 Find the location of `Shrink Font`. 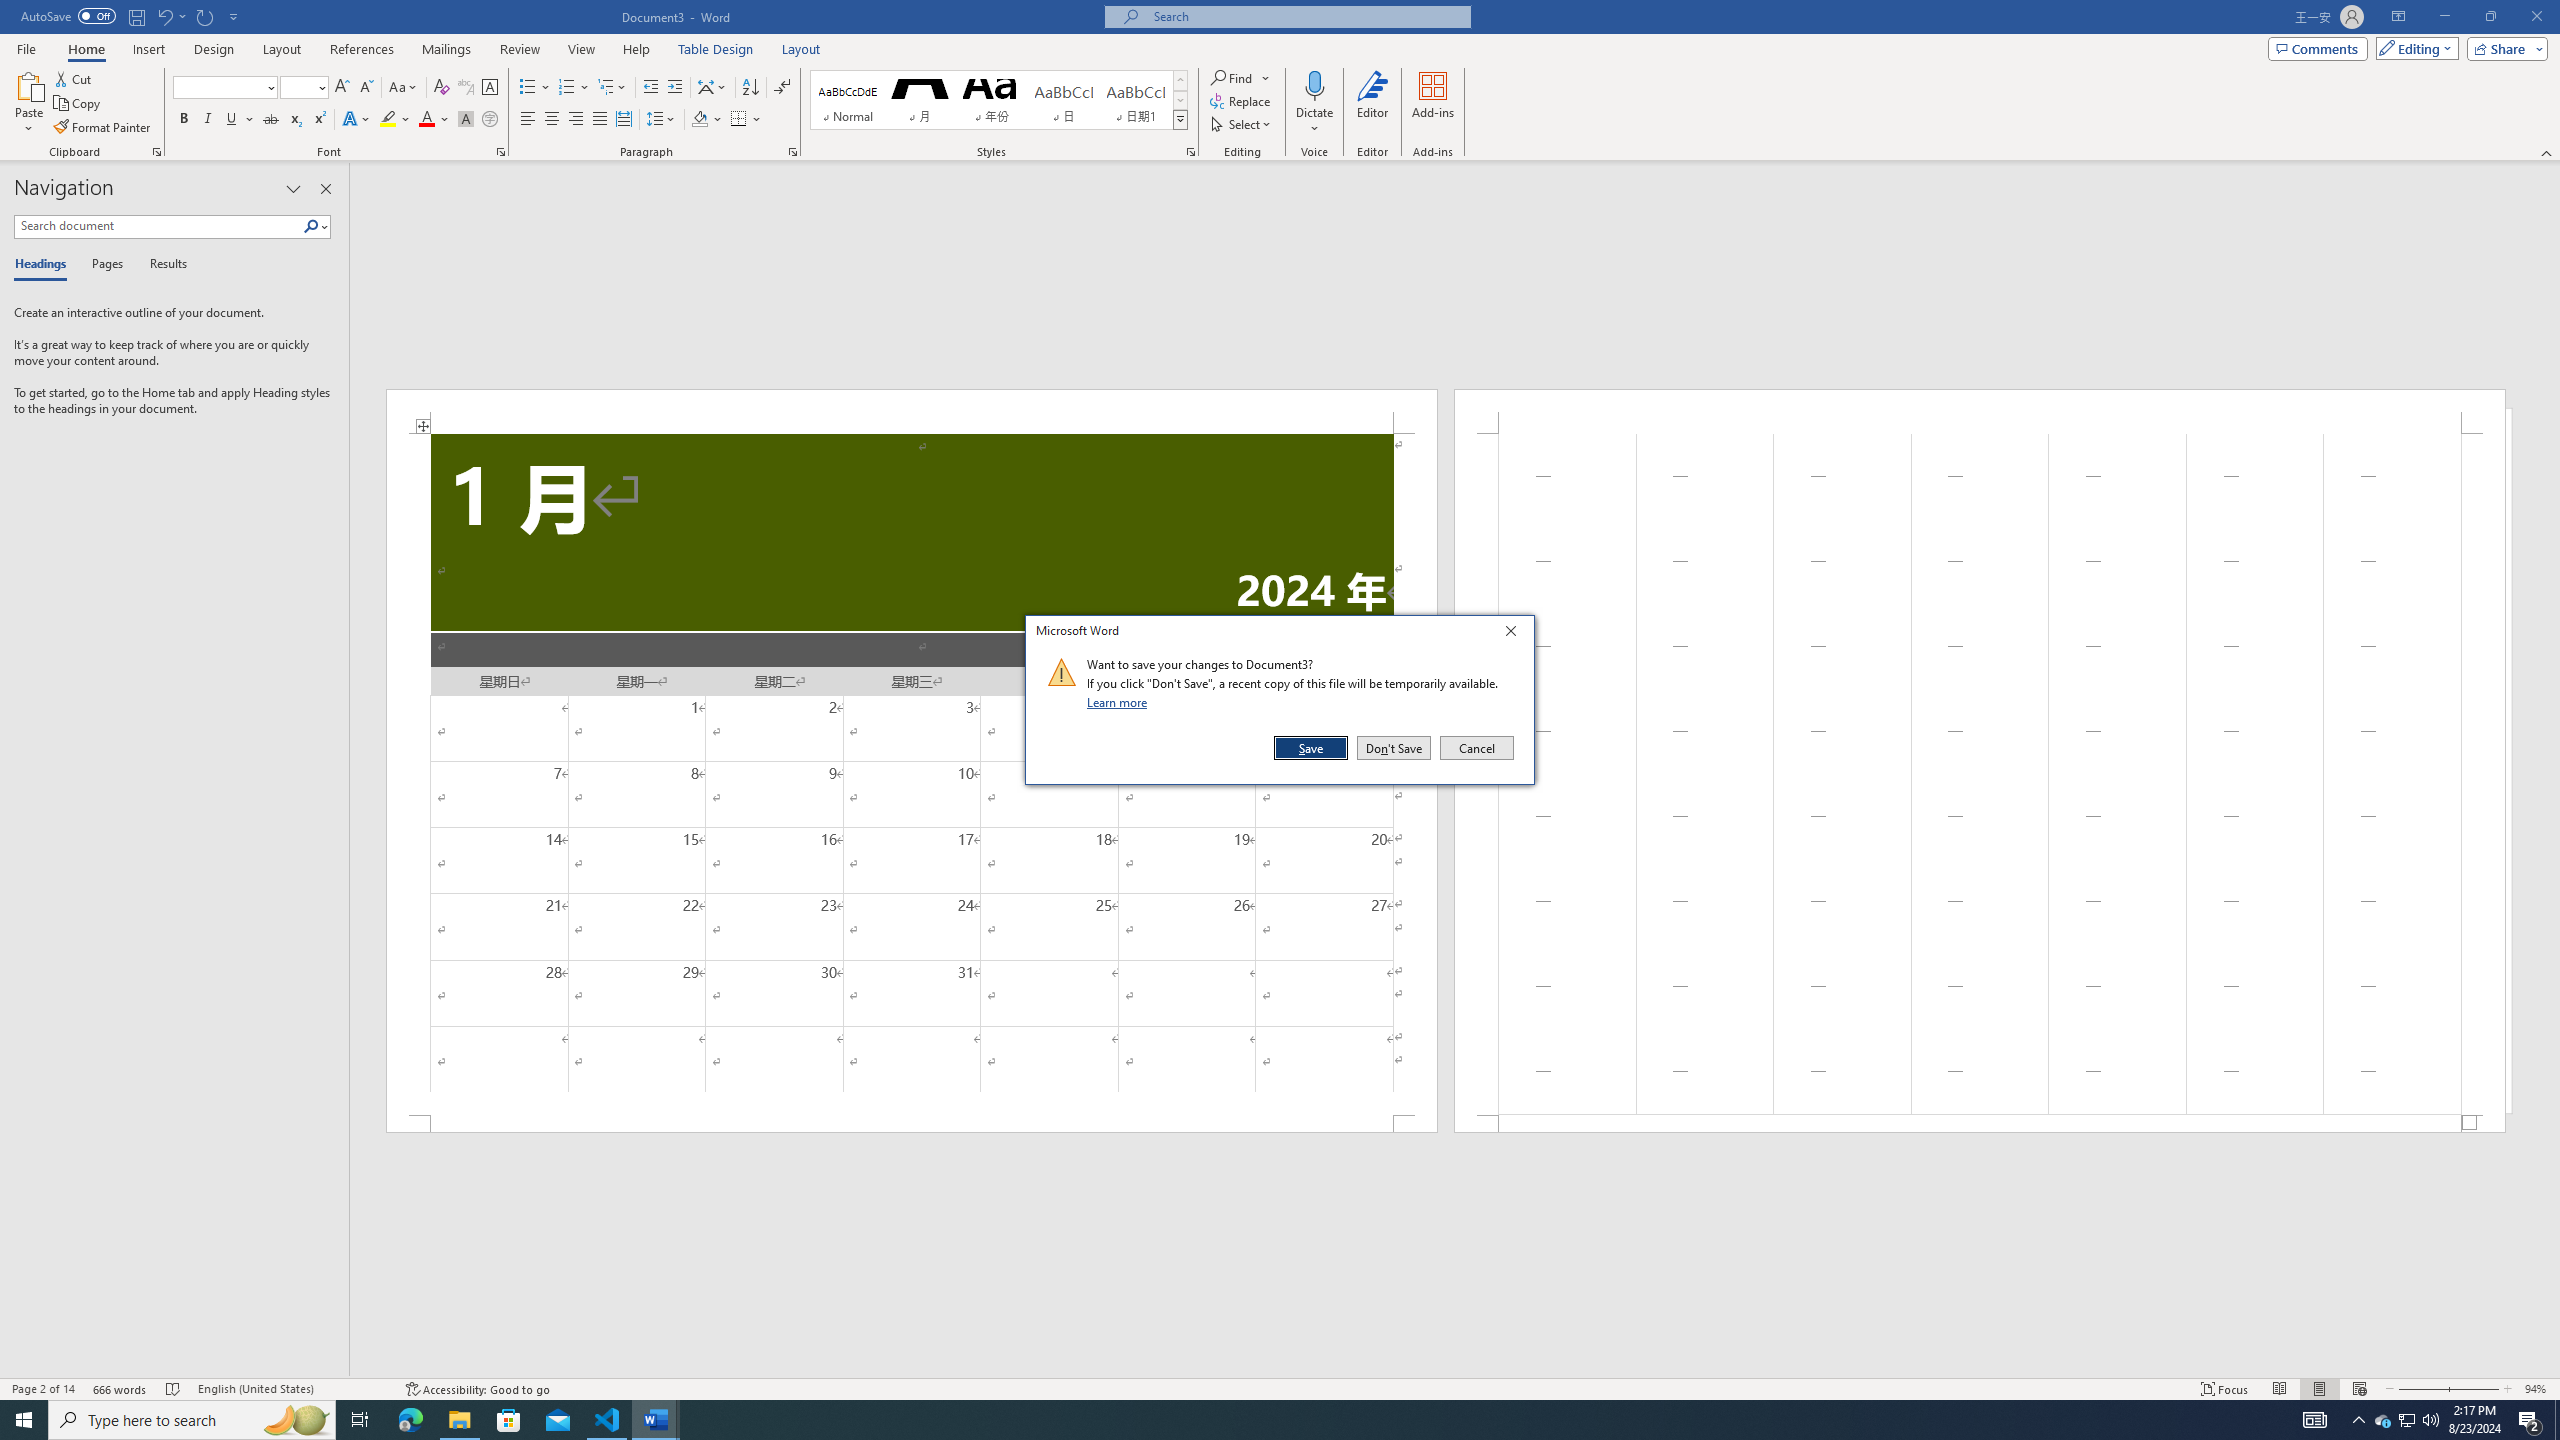

Shrink Font is located at coordinates (366, 88).